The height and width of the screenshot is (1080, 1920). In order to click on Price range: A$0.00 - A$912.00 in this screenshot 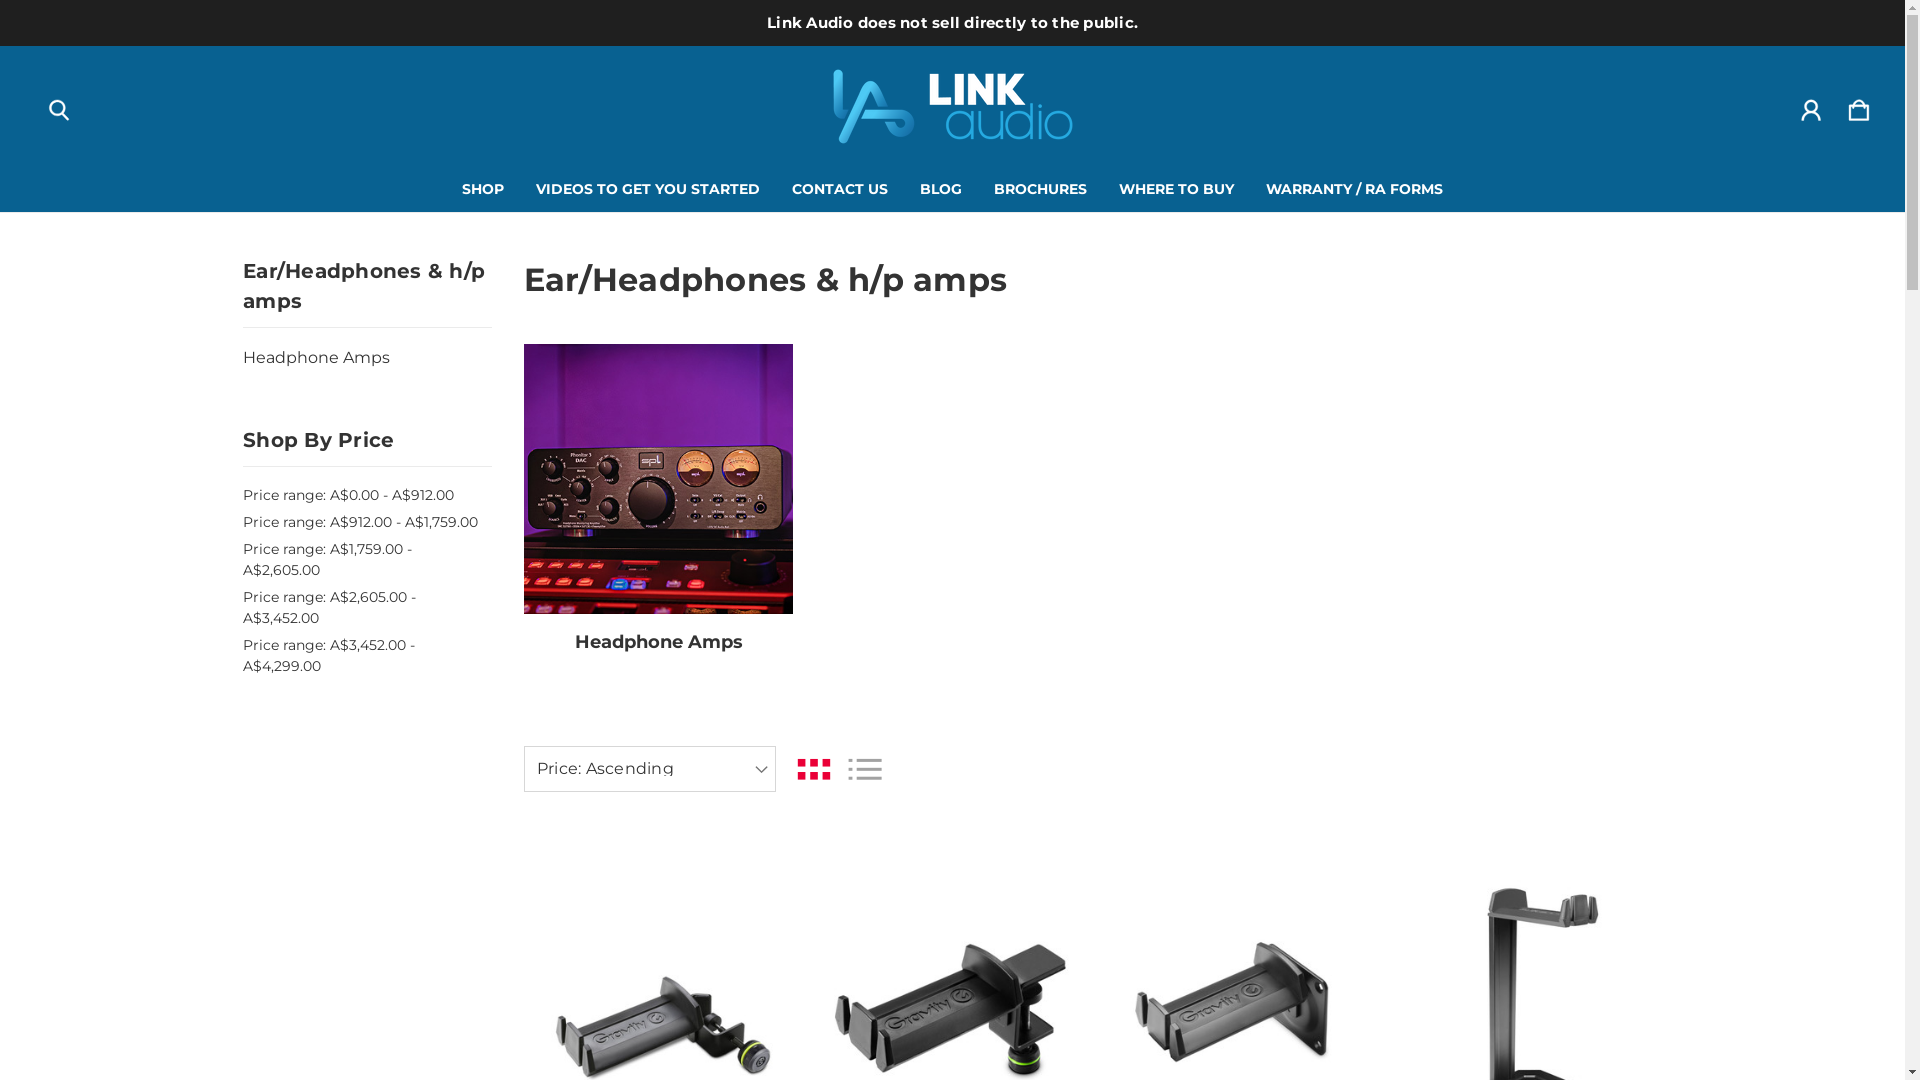, I will do `click(367, 495)`.